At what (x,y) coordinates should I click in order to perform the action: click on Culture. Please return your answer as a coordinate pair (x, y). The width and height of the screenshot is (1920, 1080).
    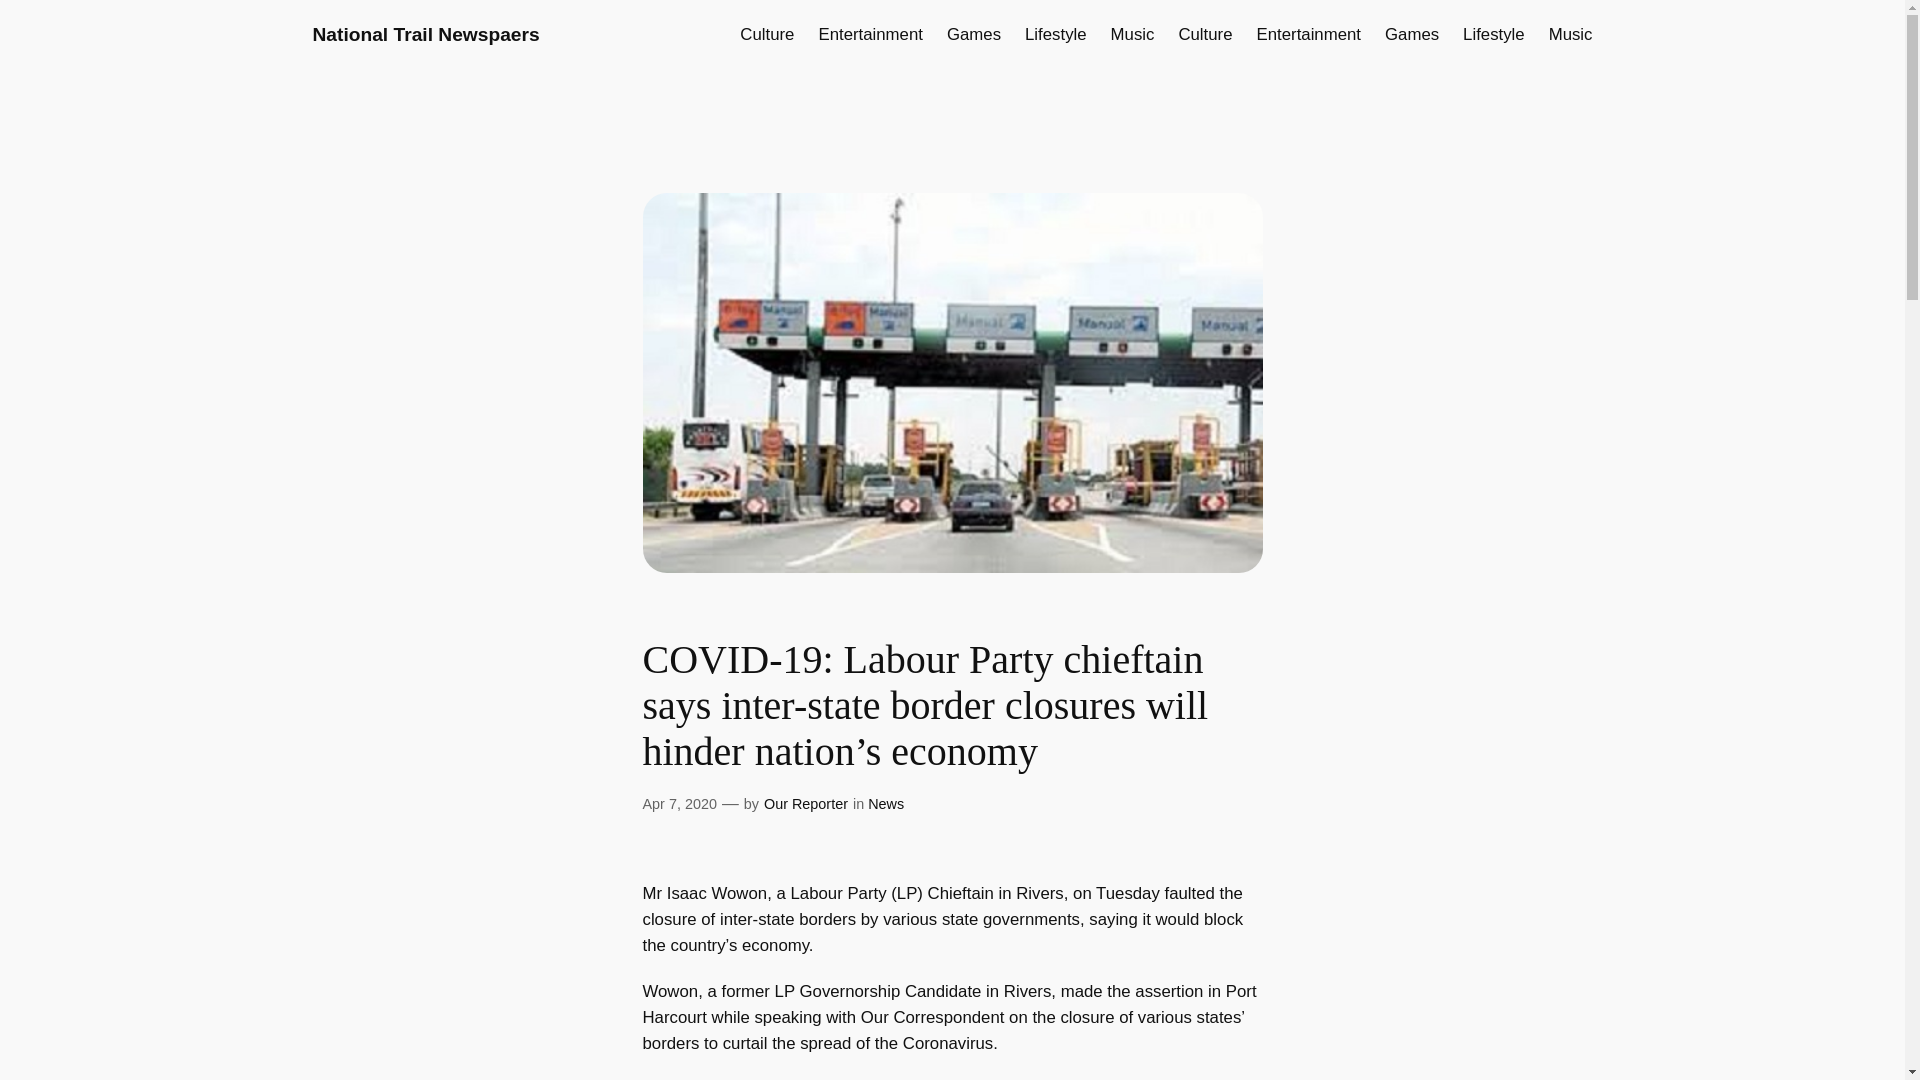
    Looking at the image, I should click on (1205, 34).